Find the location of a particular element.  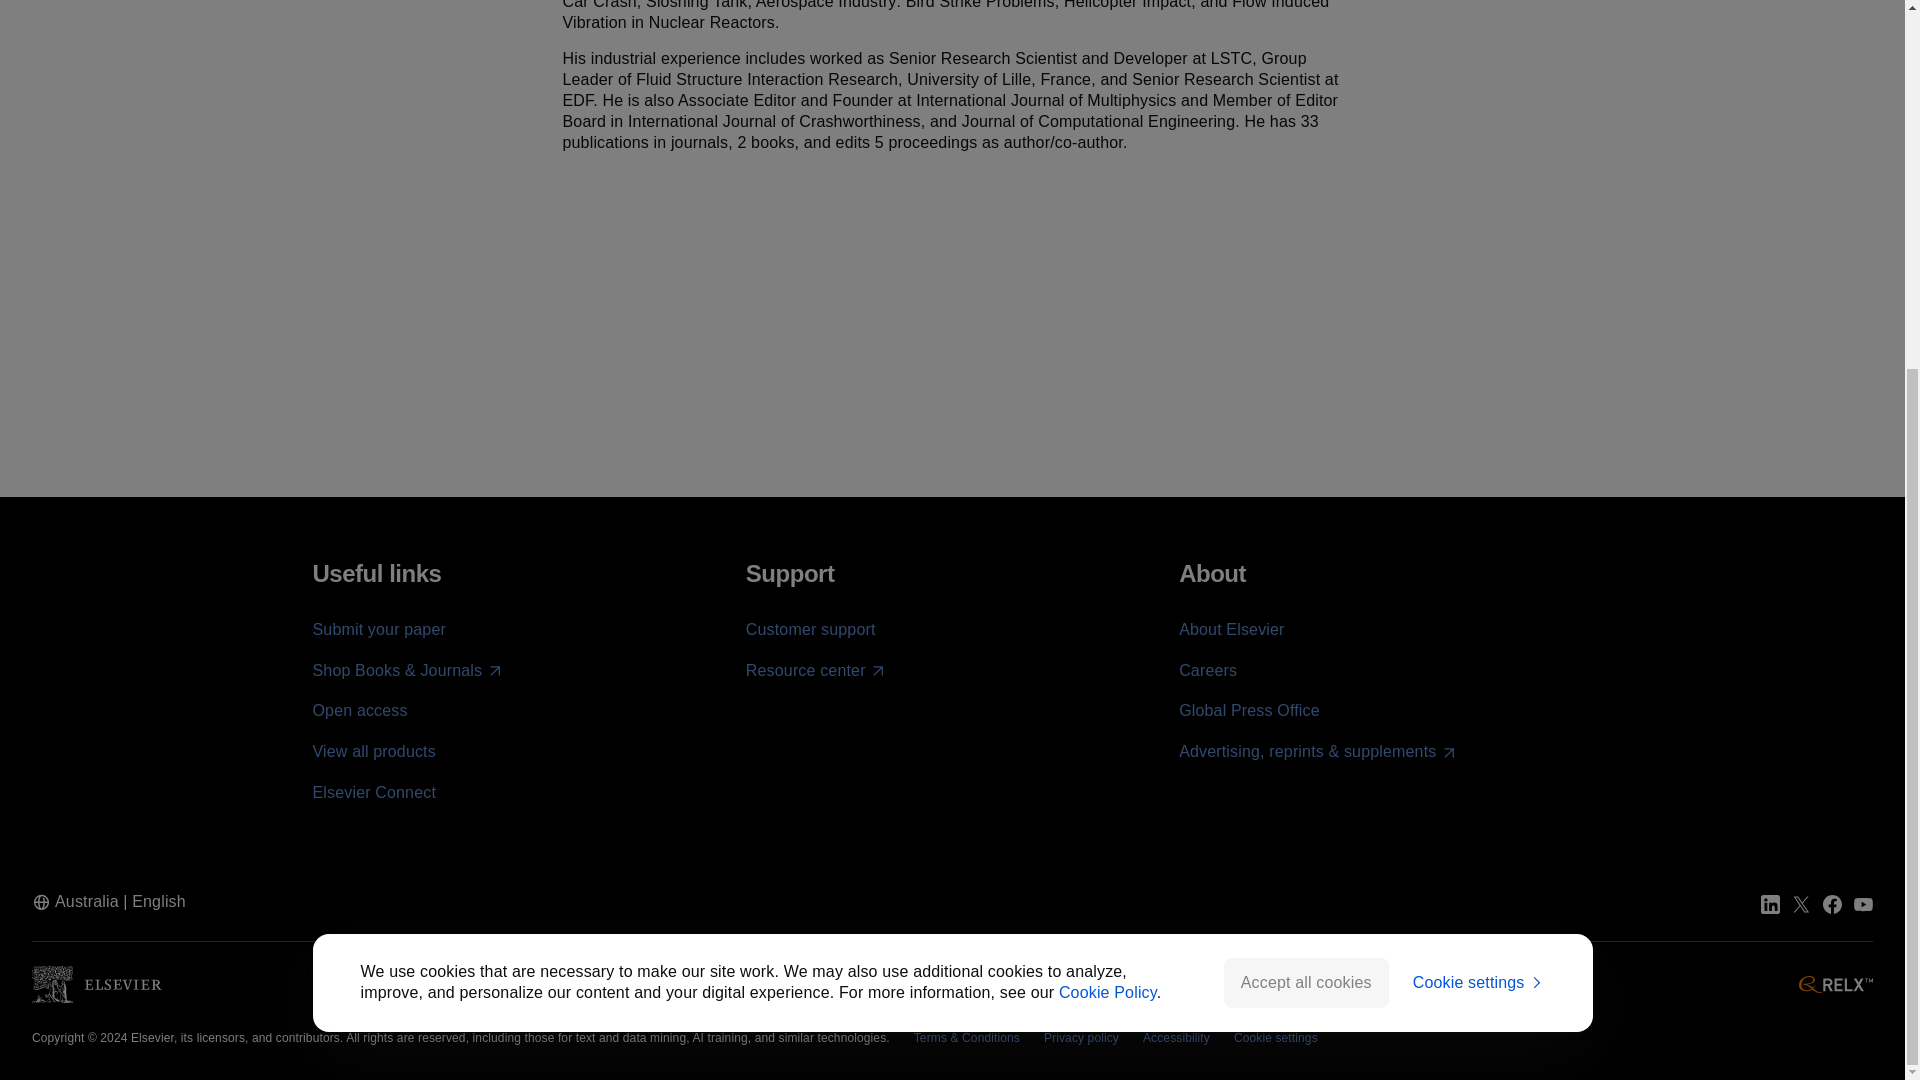

Resource center is located at coordinates (816, 670).